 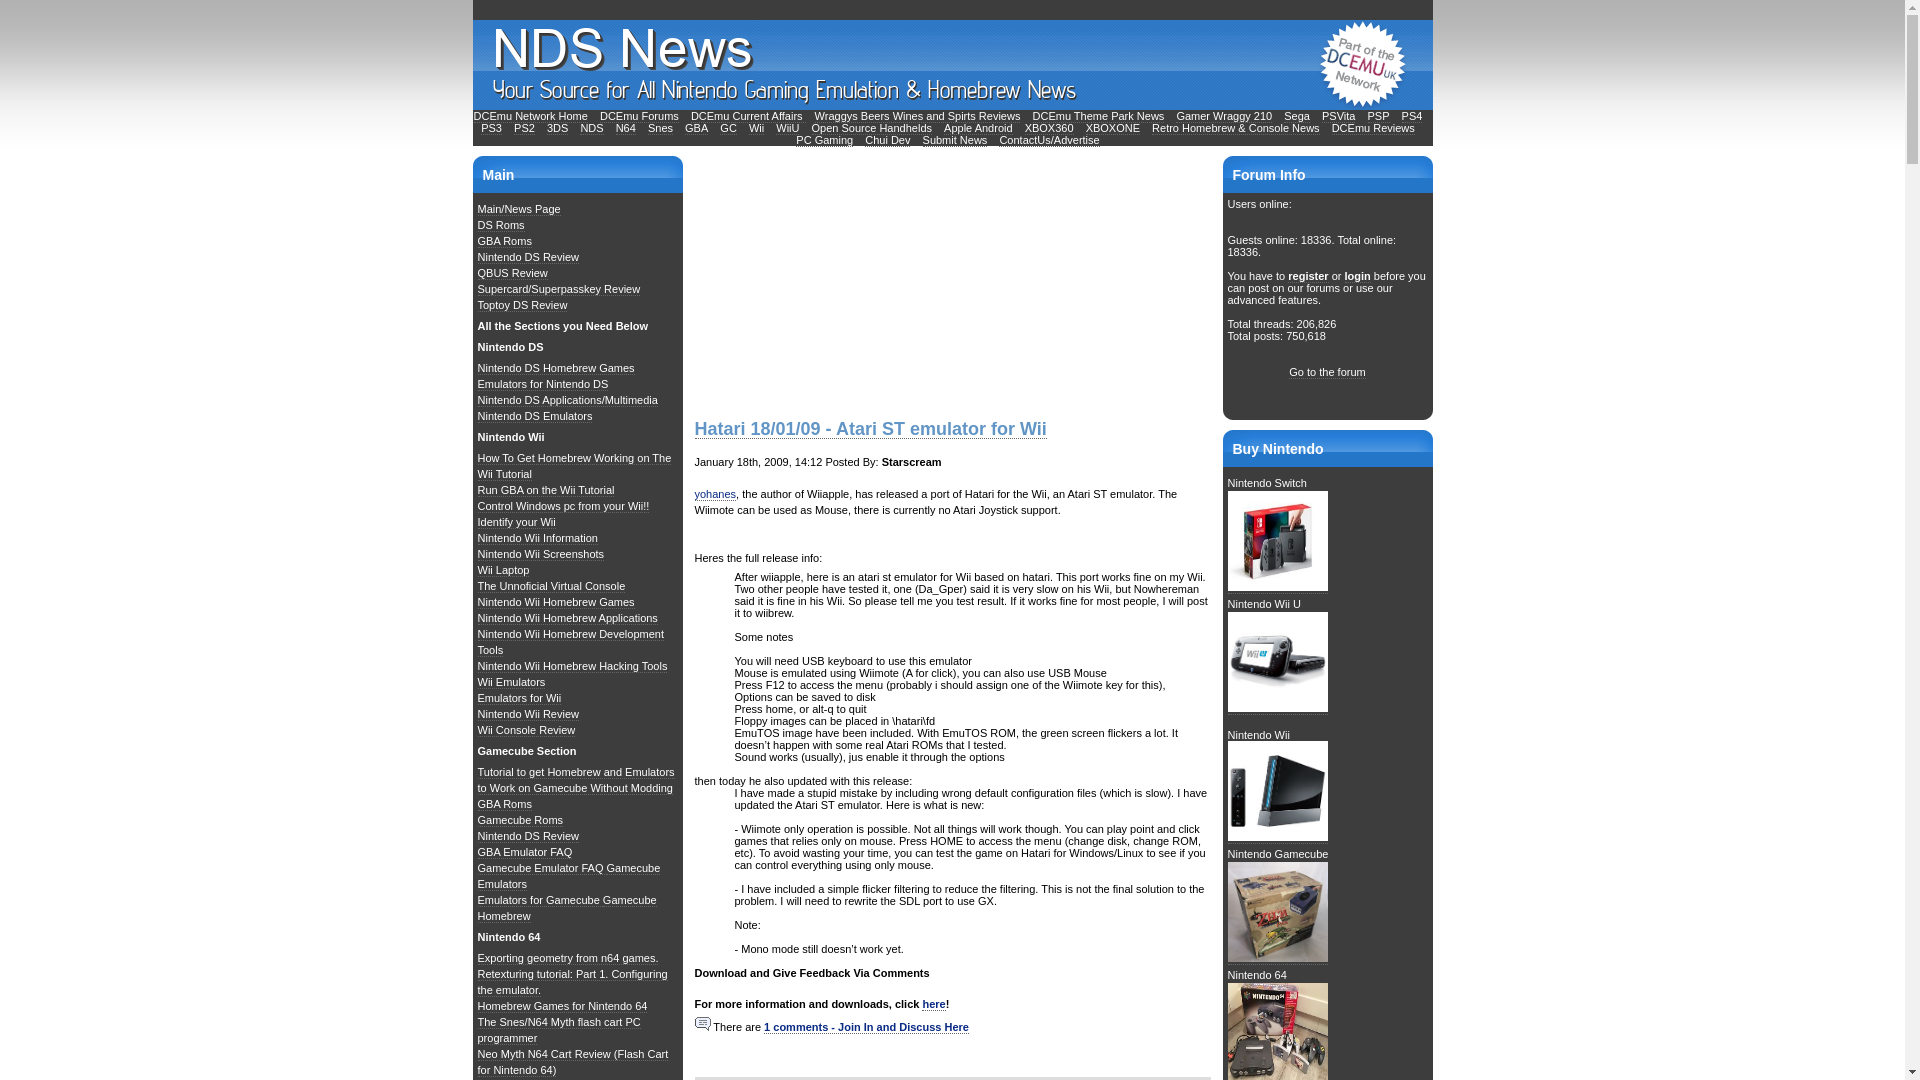 I want to click on Advertisement, so click(x=842, y=280).